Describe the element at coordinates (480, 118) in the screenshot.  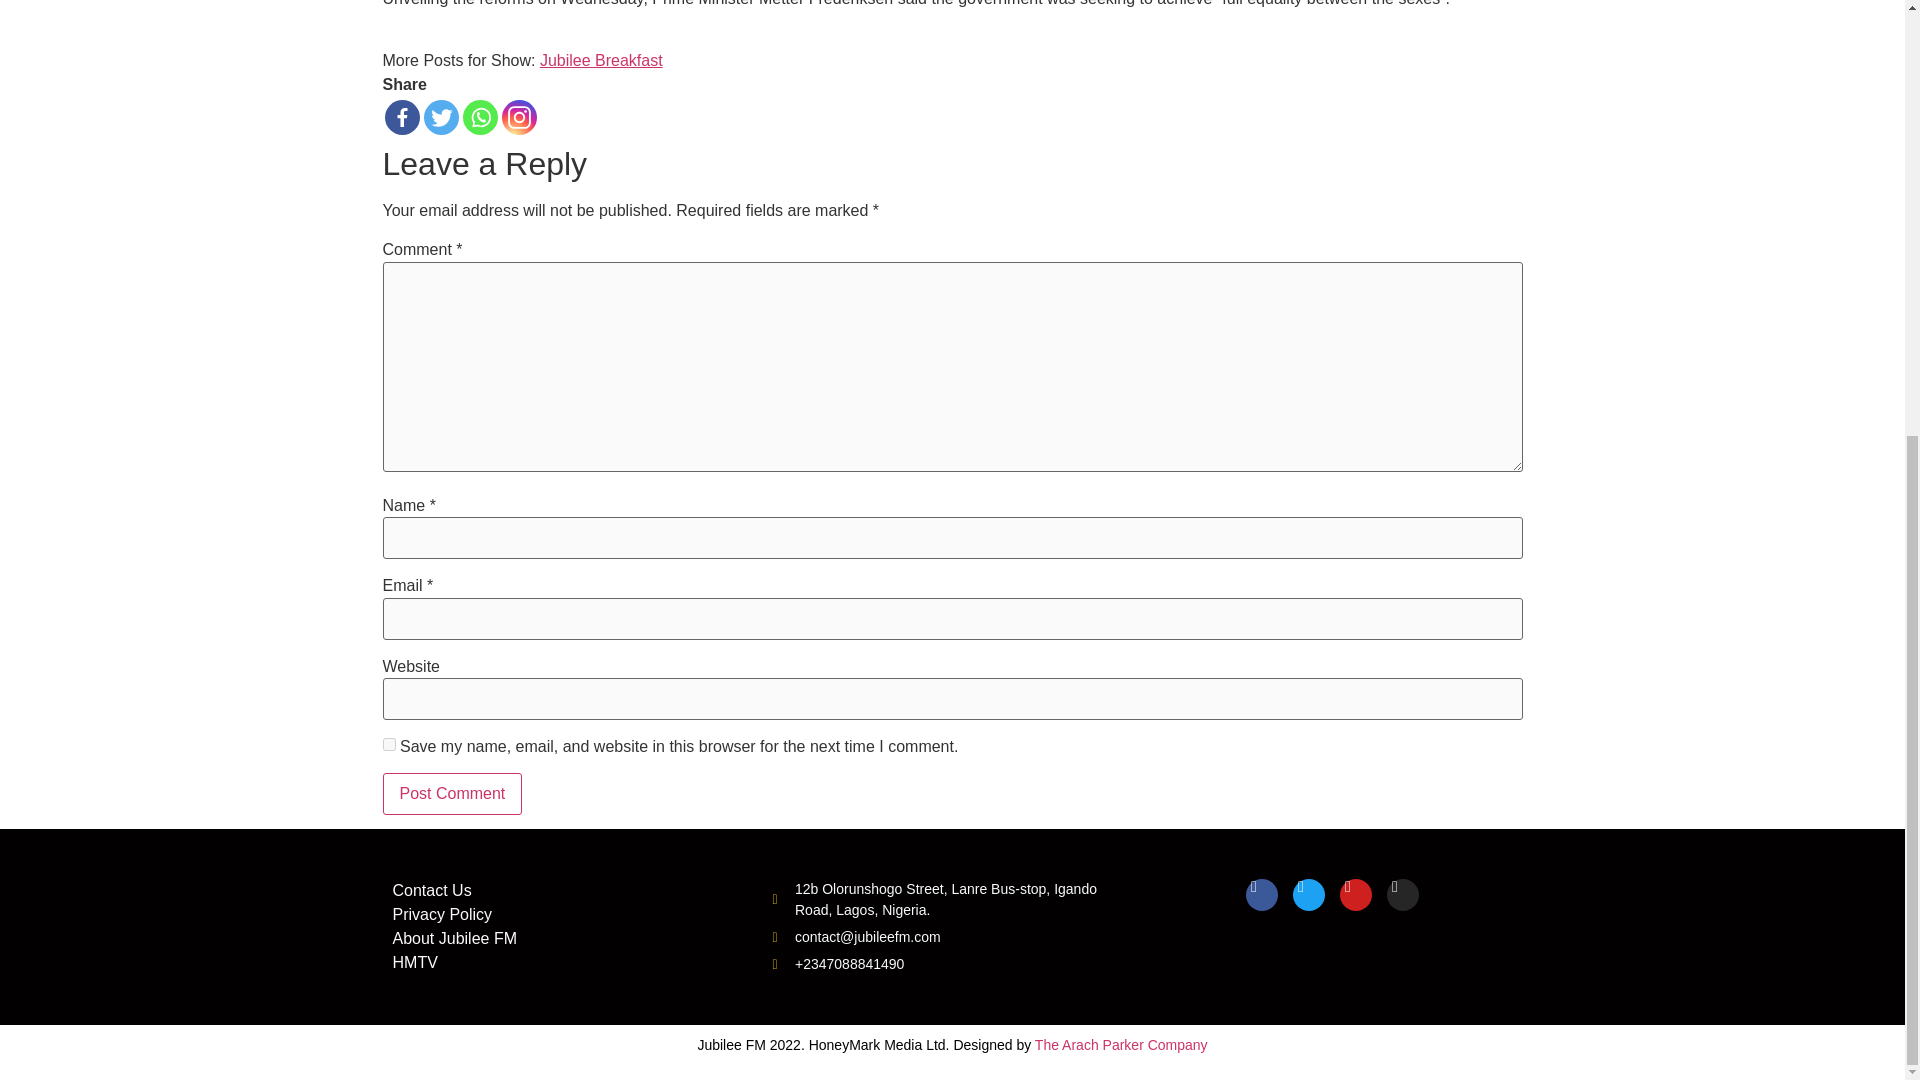
I see `Whatsapp` at that location.